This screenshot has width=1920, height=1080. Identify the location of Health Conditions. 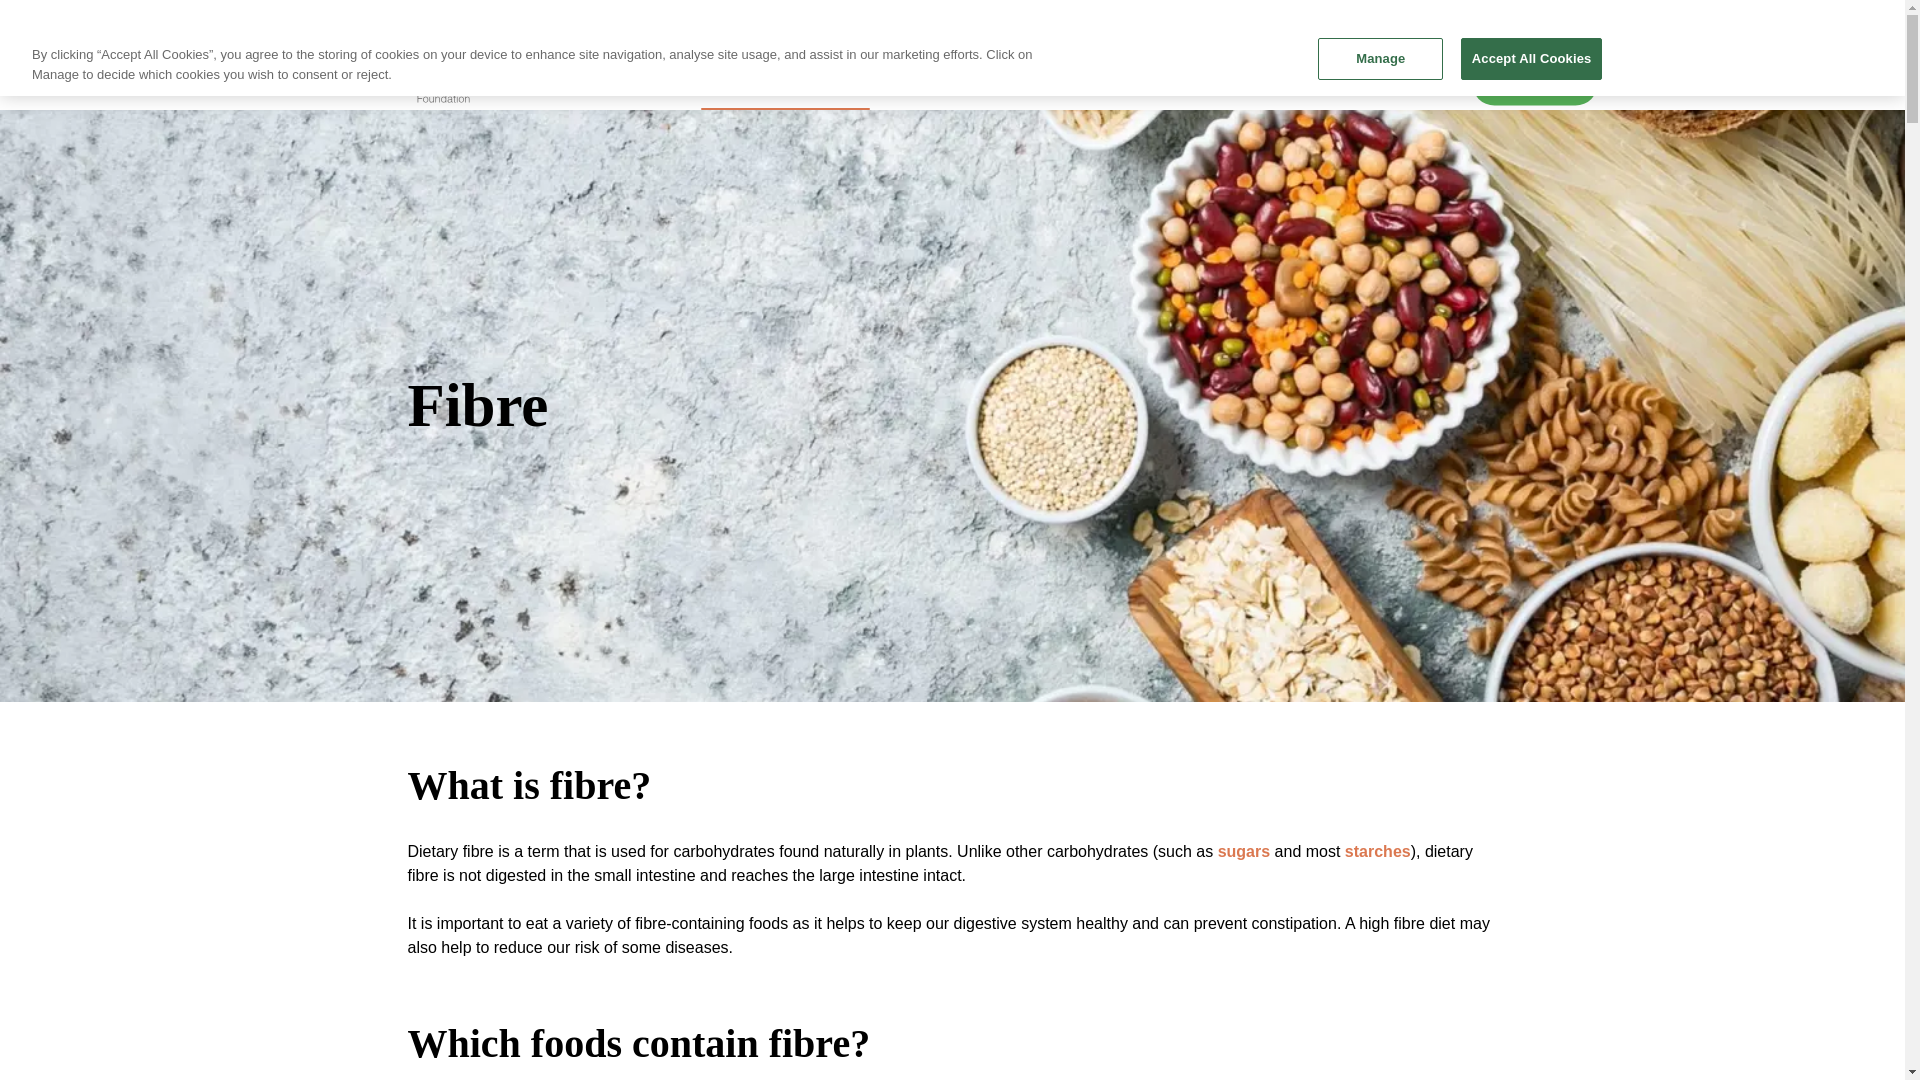
(1134, 82).